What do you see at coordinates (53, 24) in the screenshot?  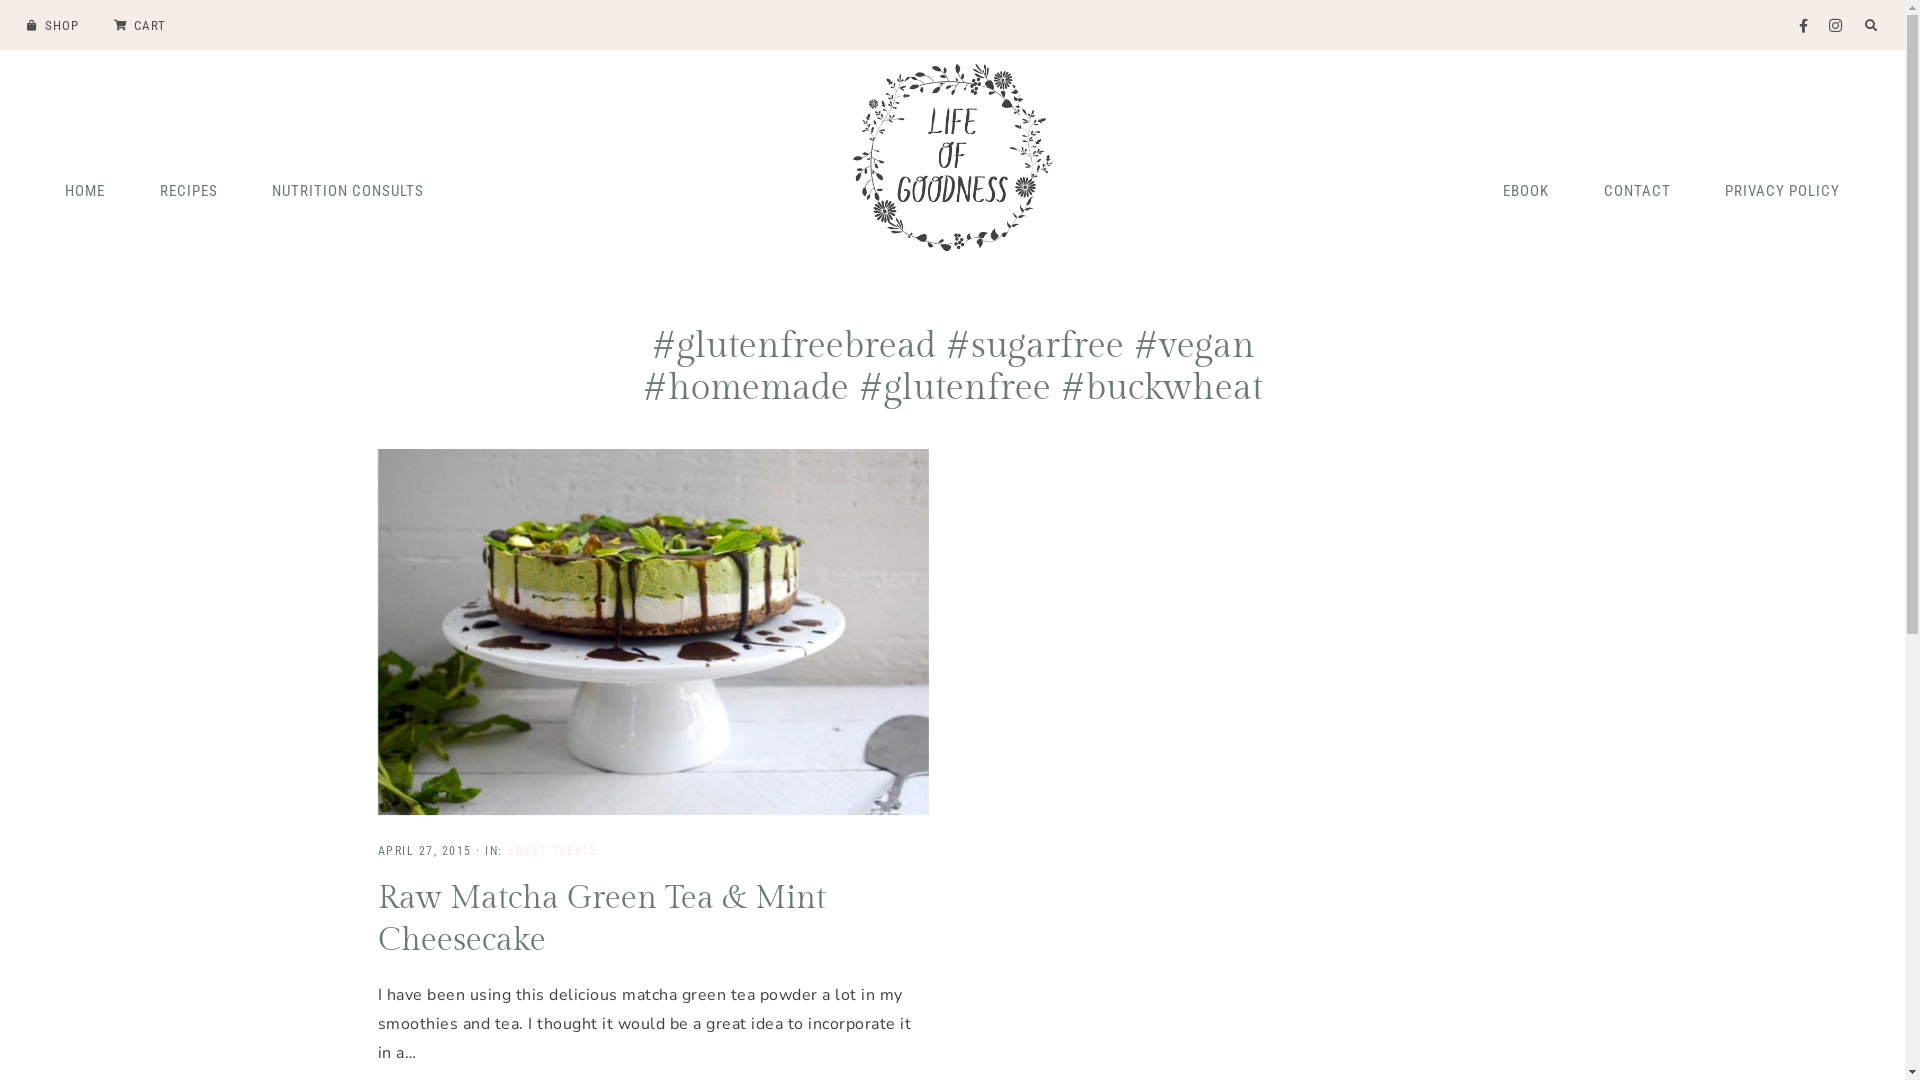 I see `SHOP` at bounding box center [53, 24].